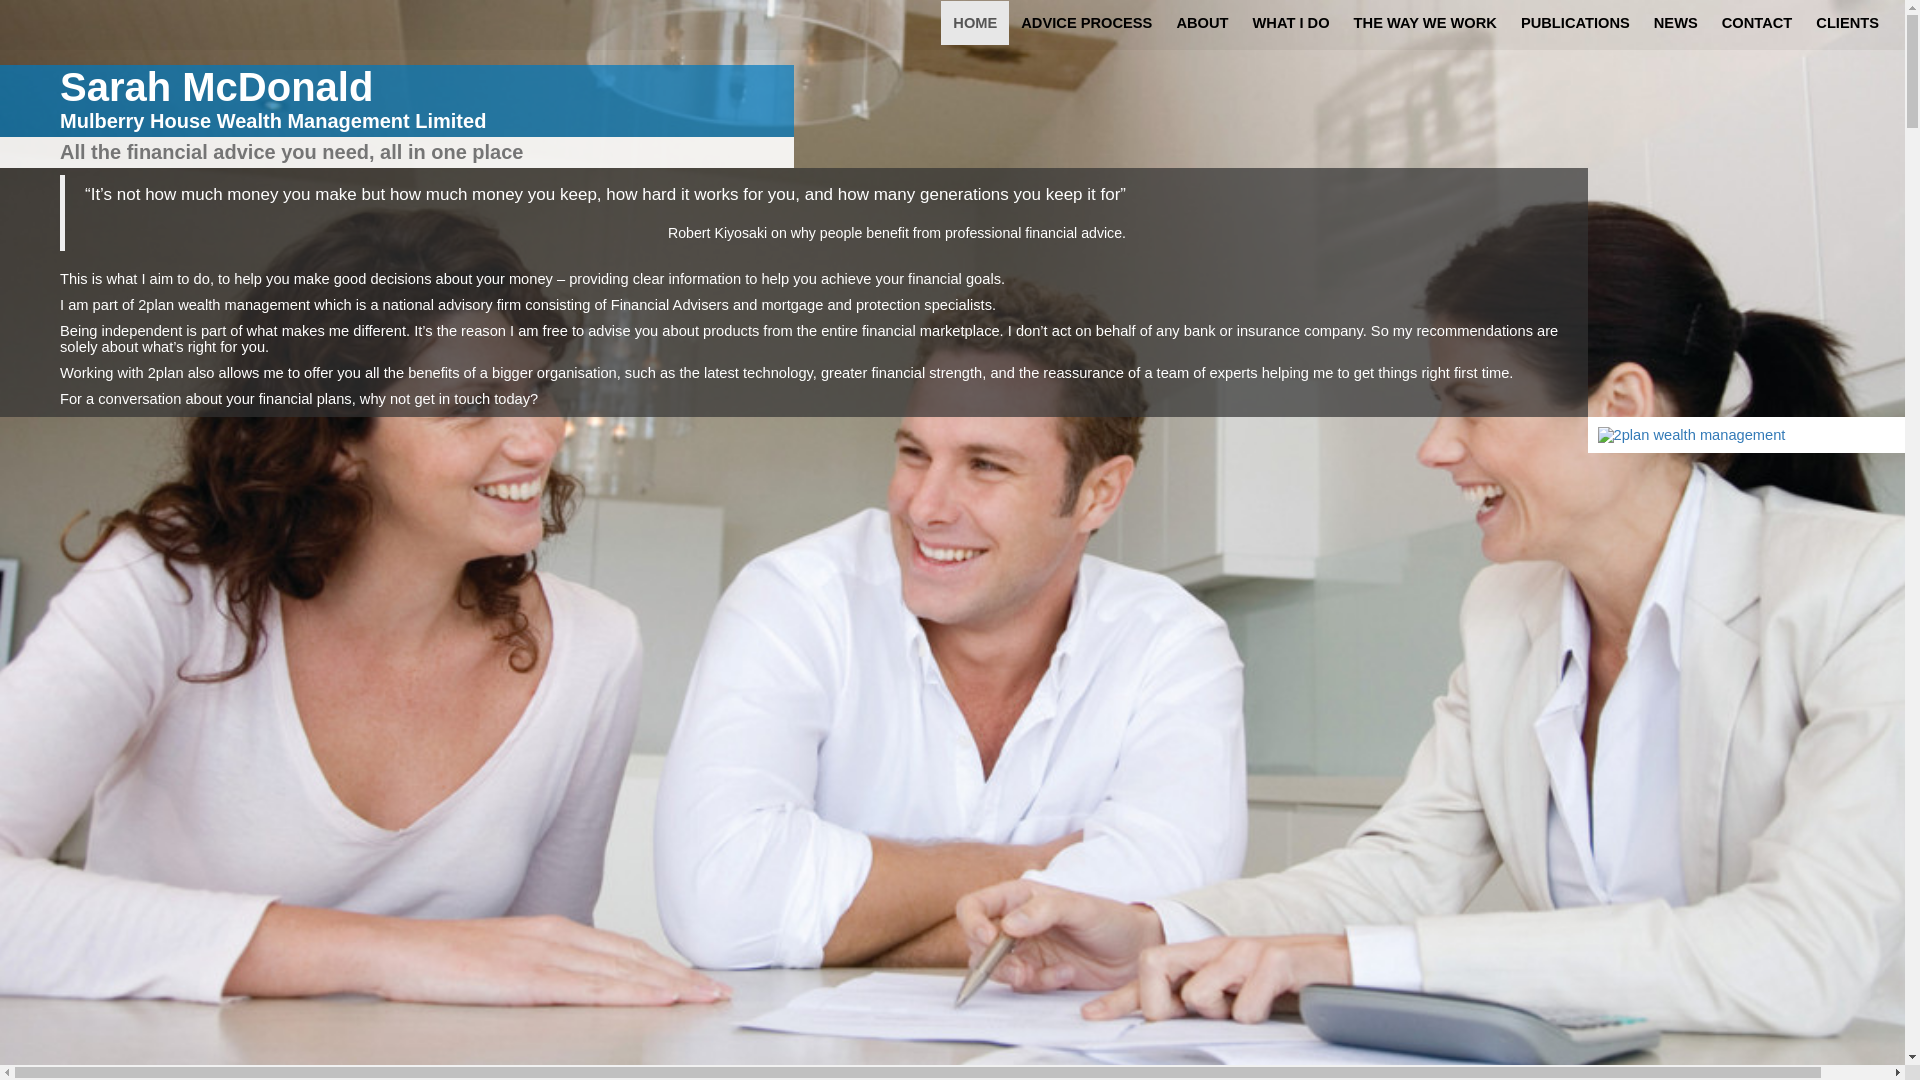 The image size is (1920, 1080). I want to click on ABOUT, so click(1202, 23).